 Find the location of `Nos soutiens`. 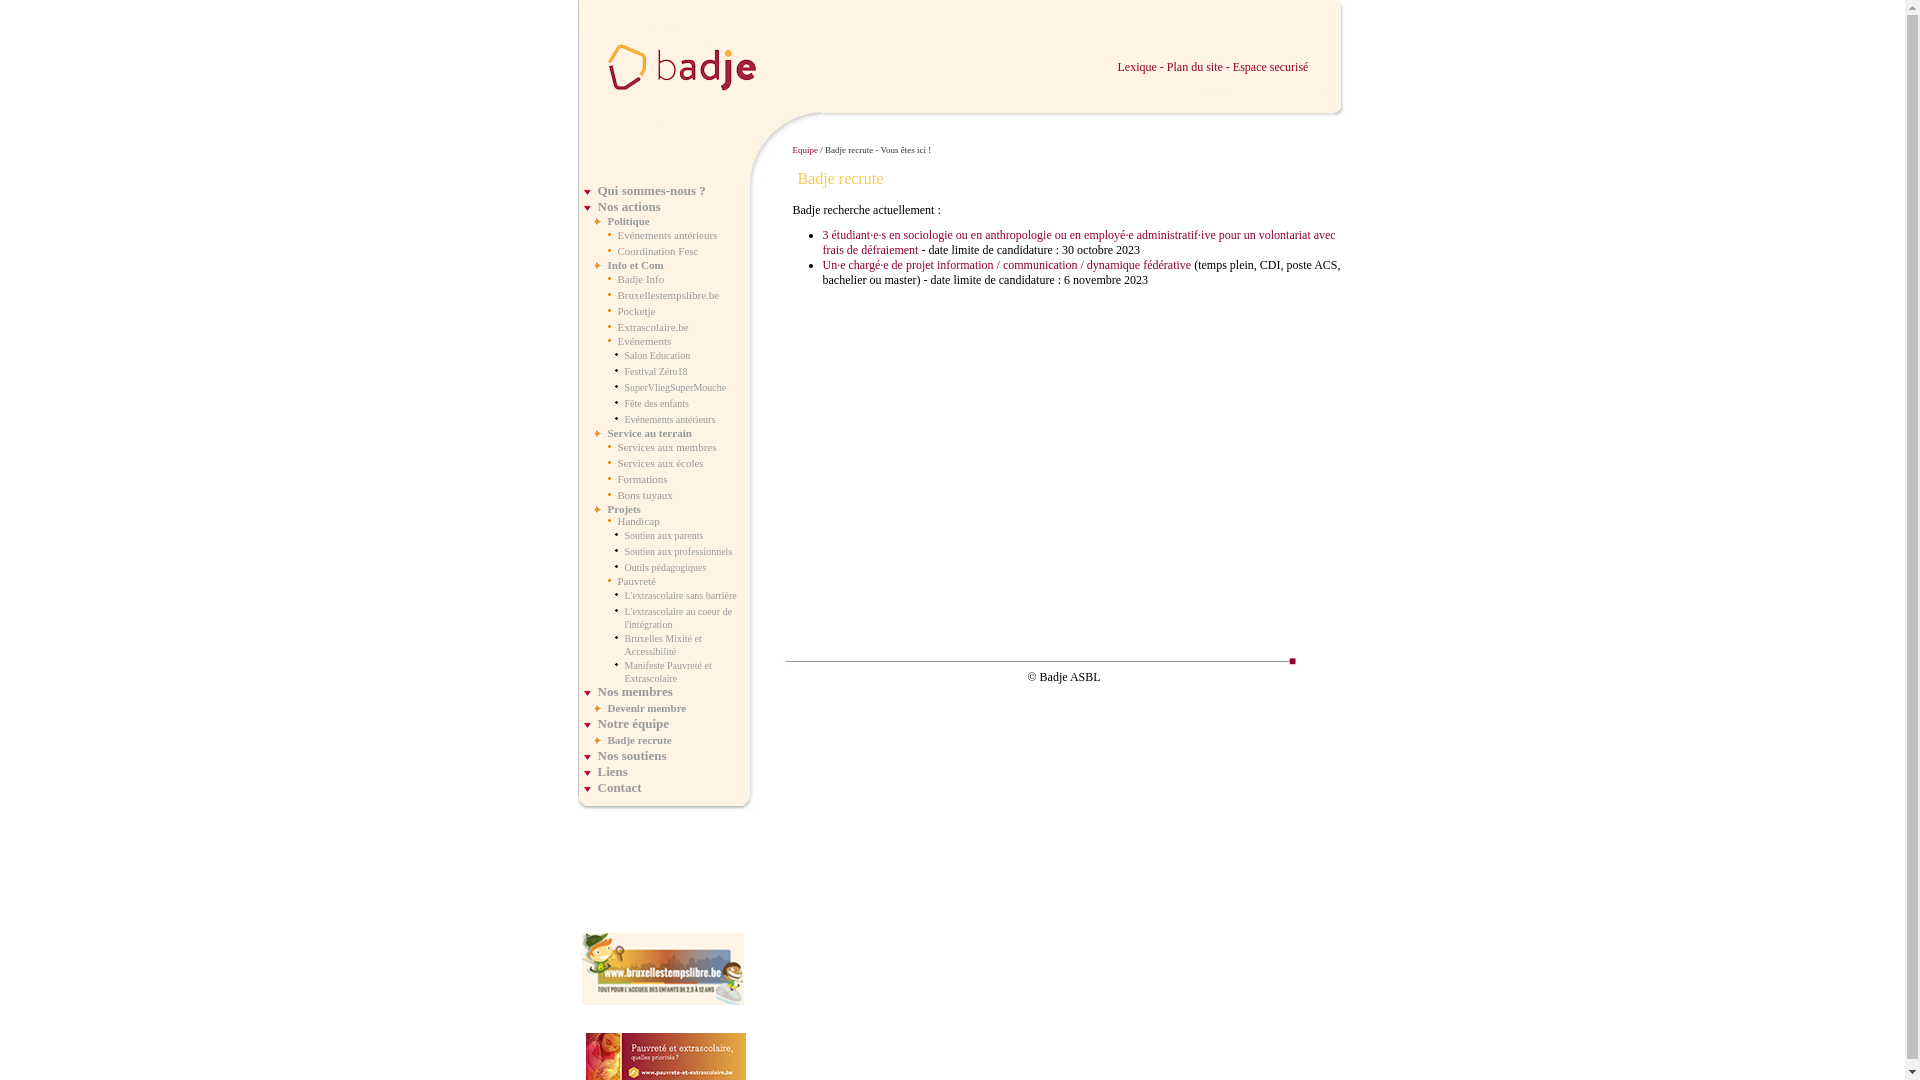

Nos soutiens is located at coordinates (632, 755).